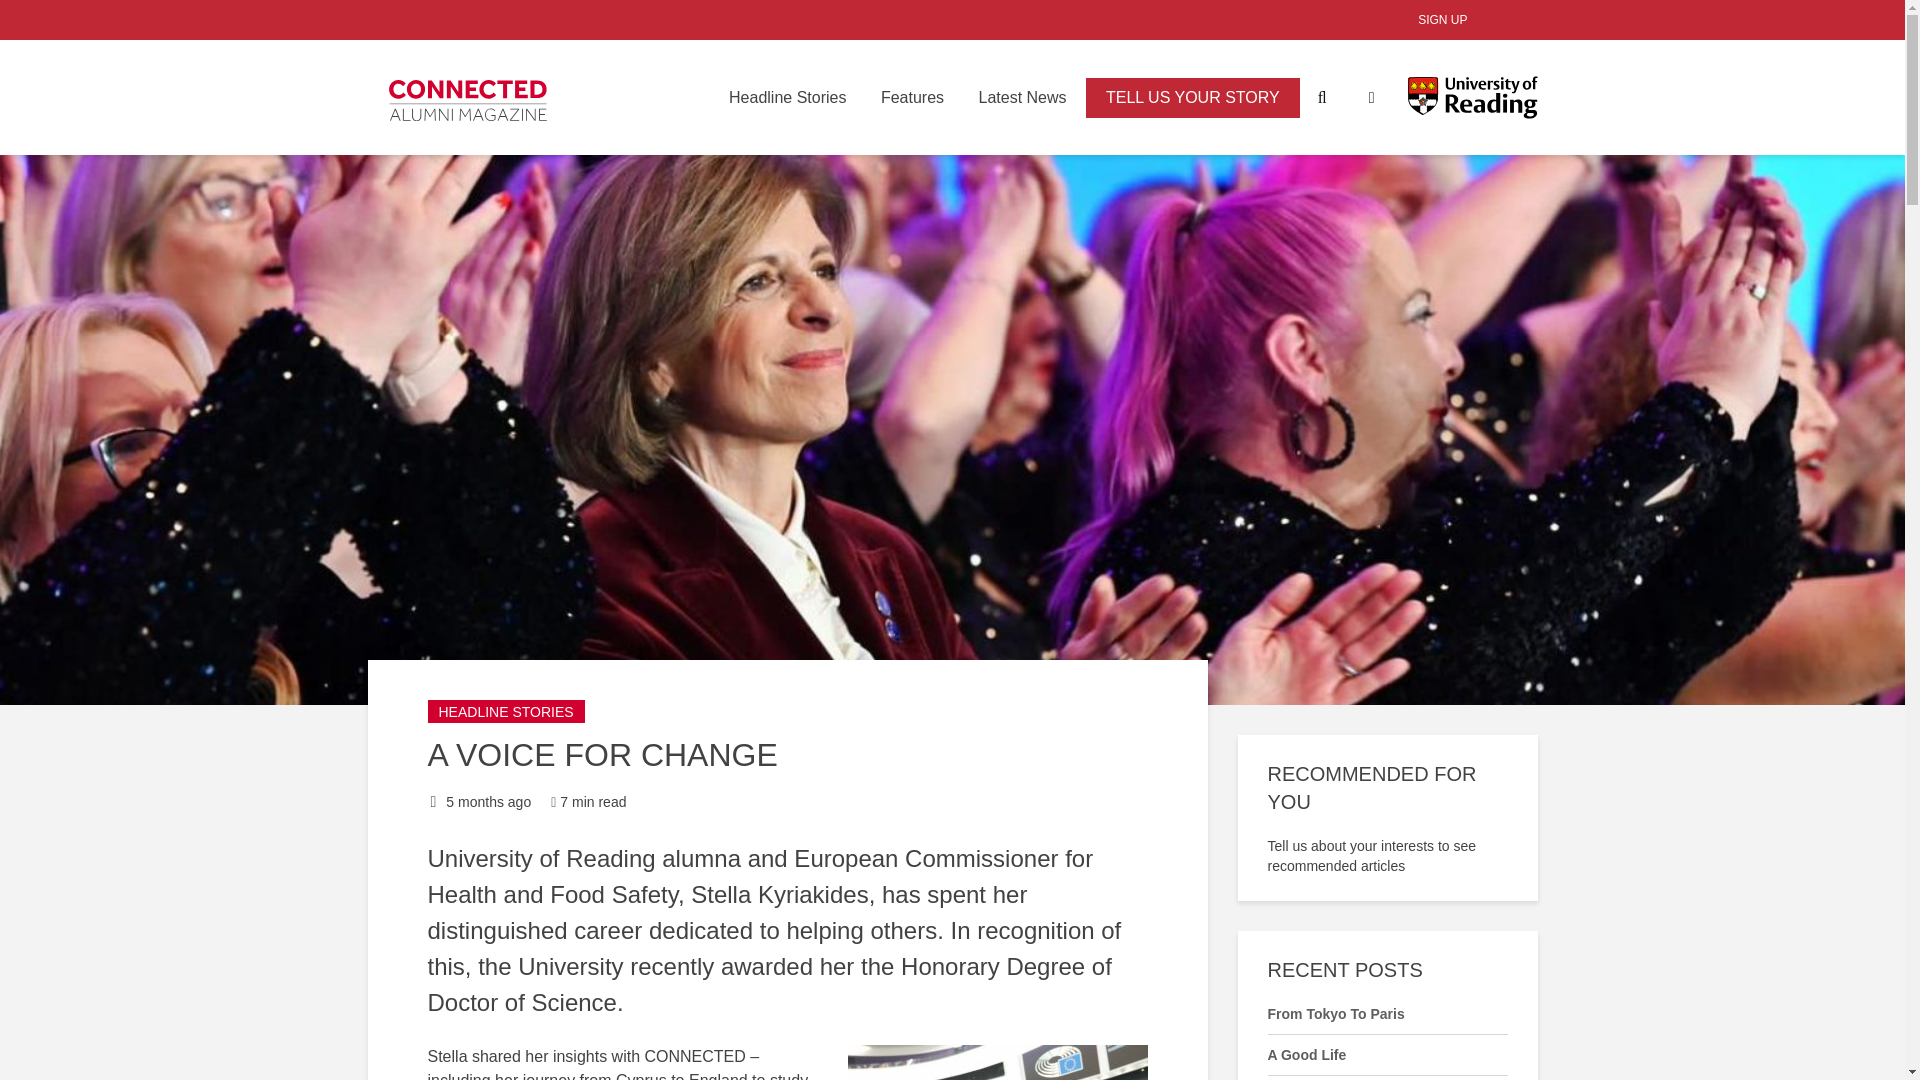 The height and width of the screenshot is (1080, 1920). What do you see at coordinates (1387, 855) in the screenshot?
I see `Tell us about your interests to see recommended articles` at bounding box center [1387, 855].